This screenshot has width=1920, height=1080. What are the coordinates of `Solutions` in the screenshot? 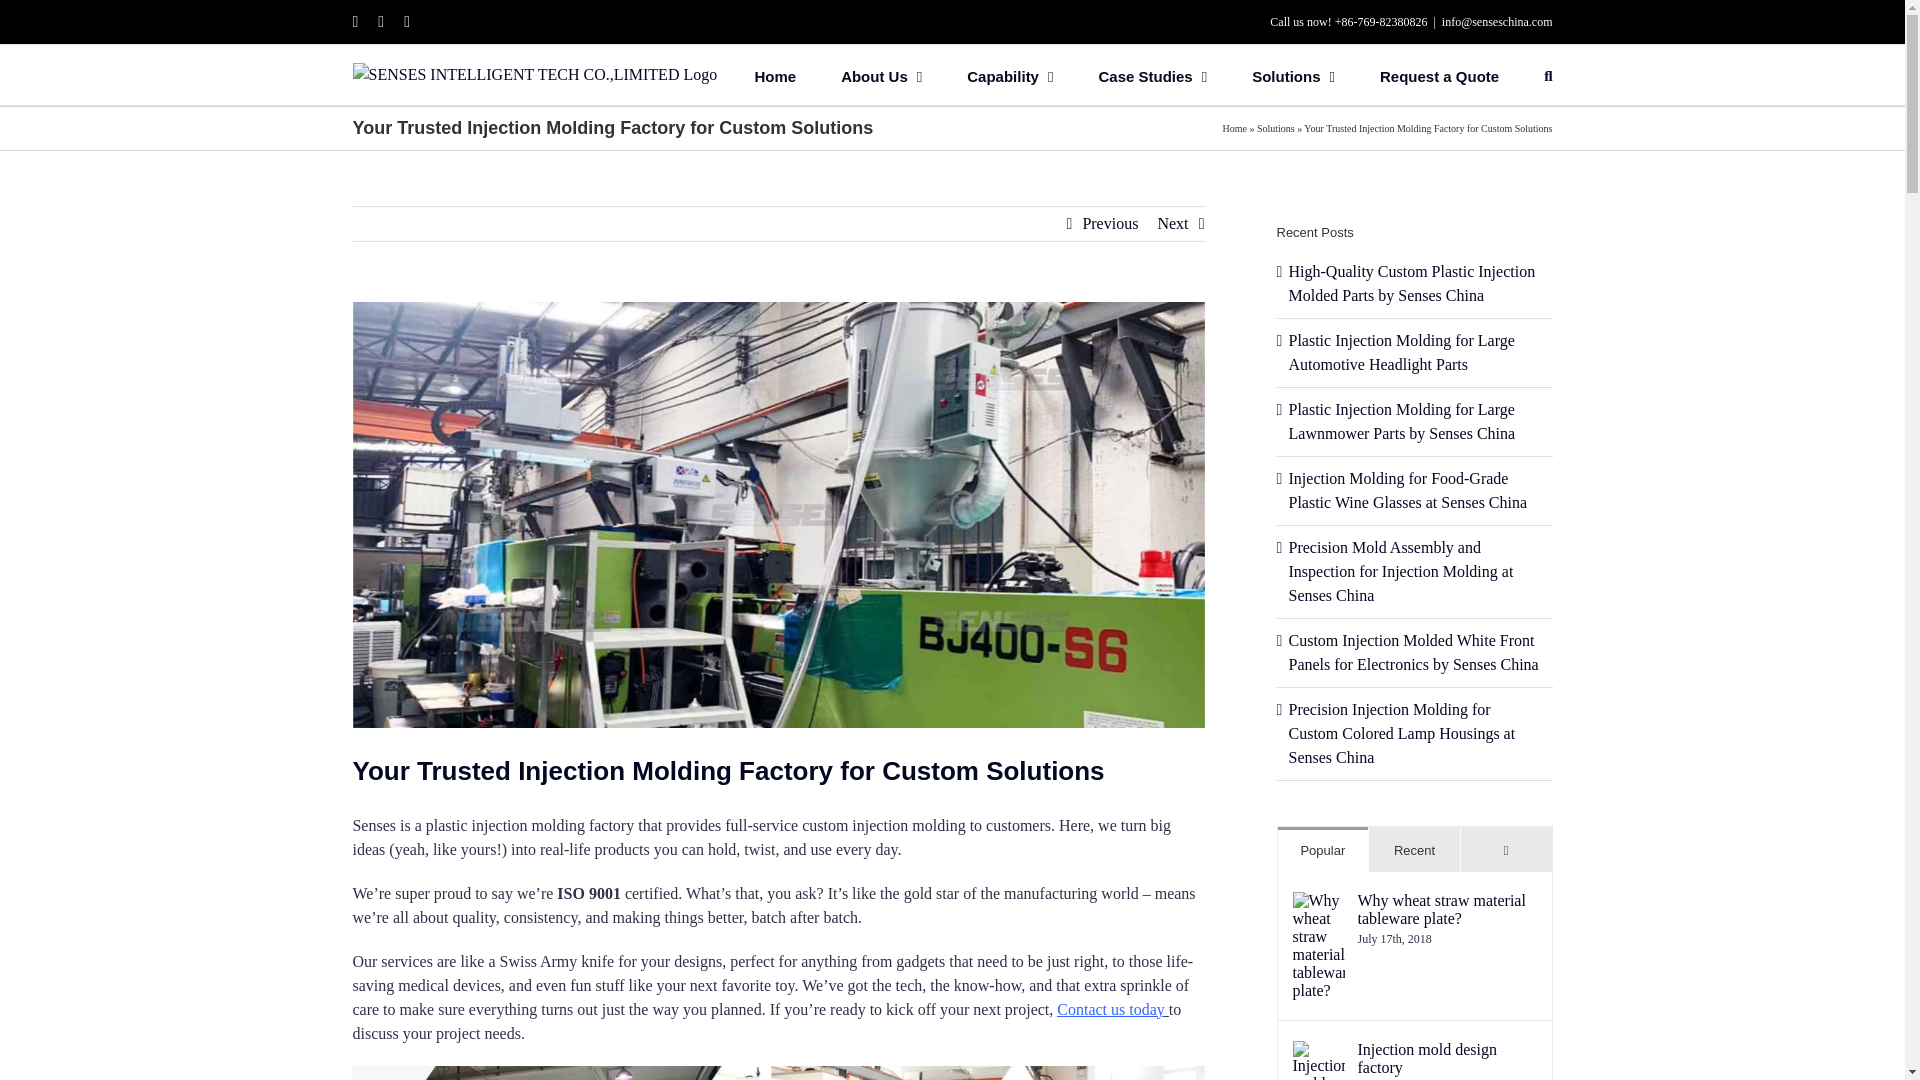 It's located at (1292, 74).